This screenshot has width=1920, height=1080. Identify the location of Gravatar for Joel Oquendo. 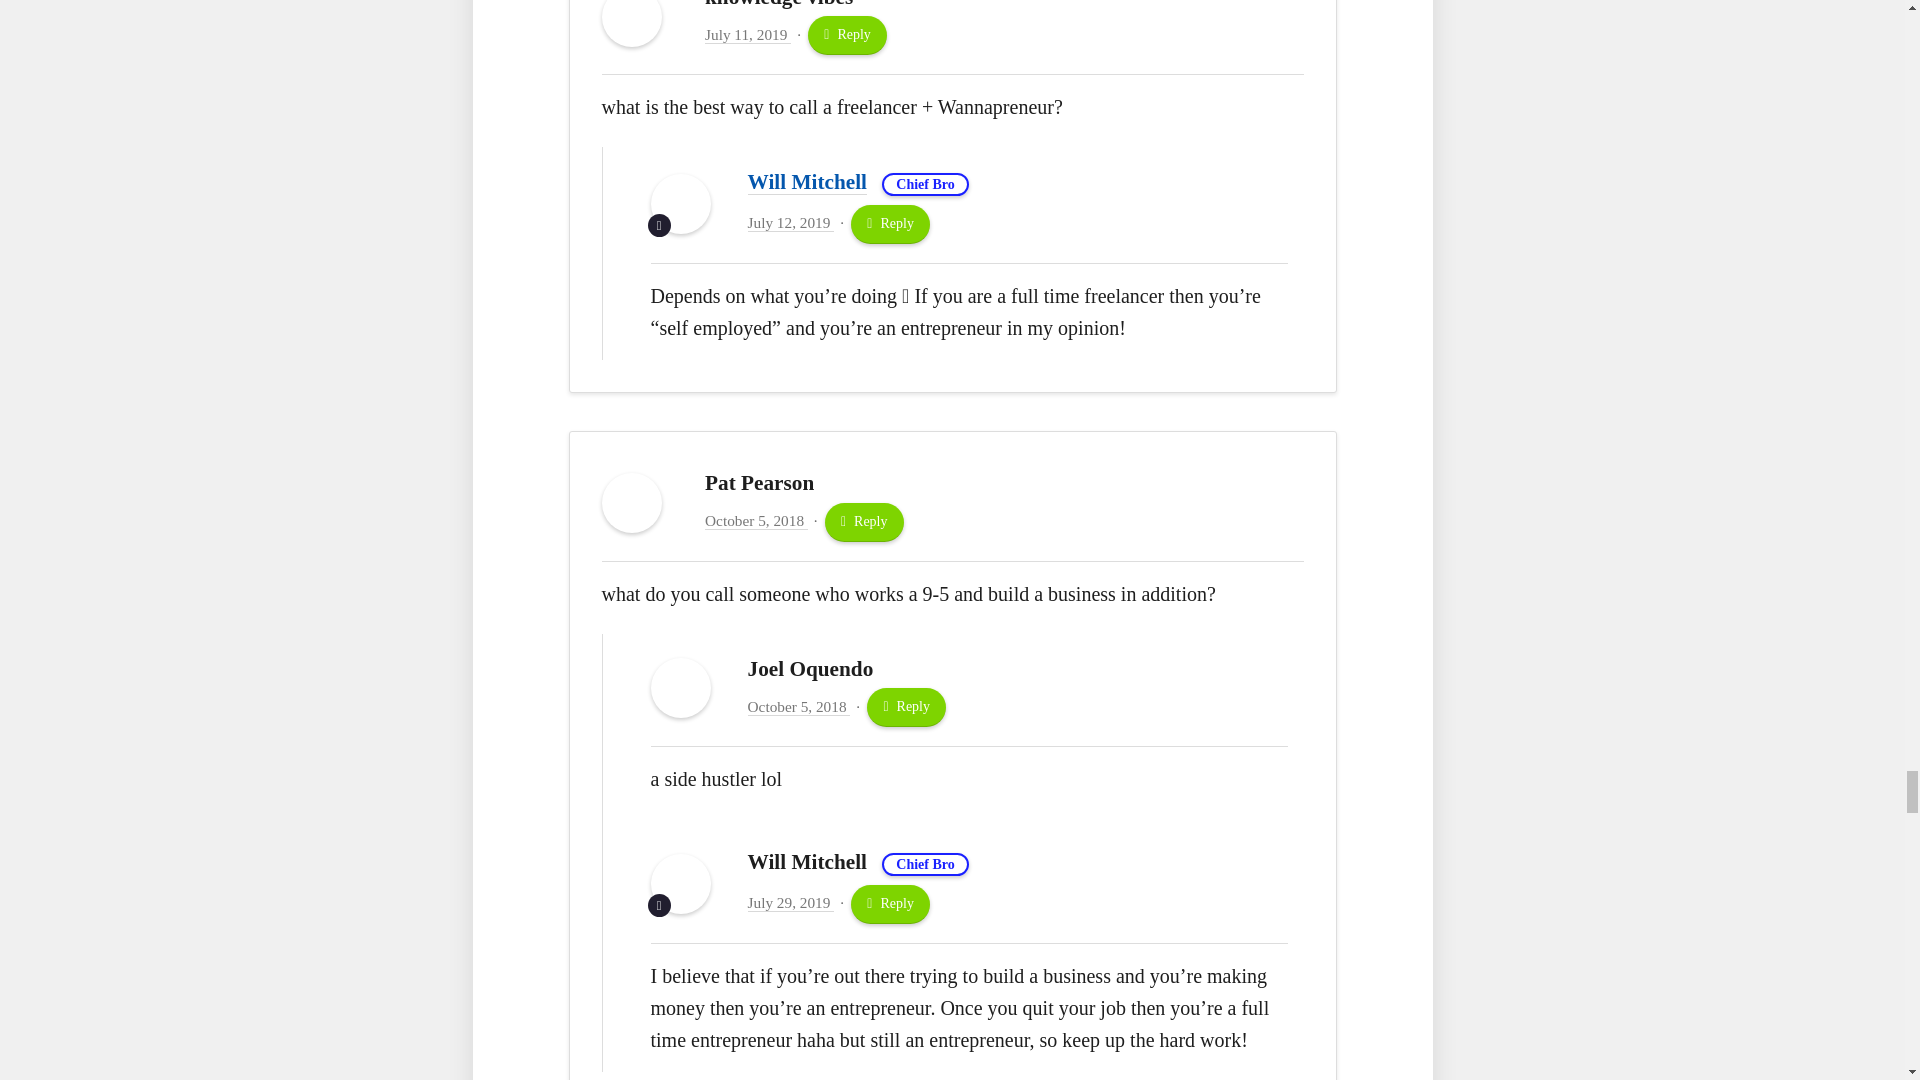
(680, 688).